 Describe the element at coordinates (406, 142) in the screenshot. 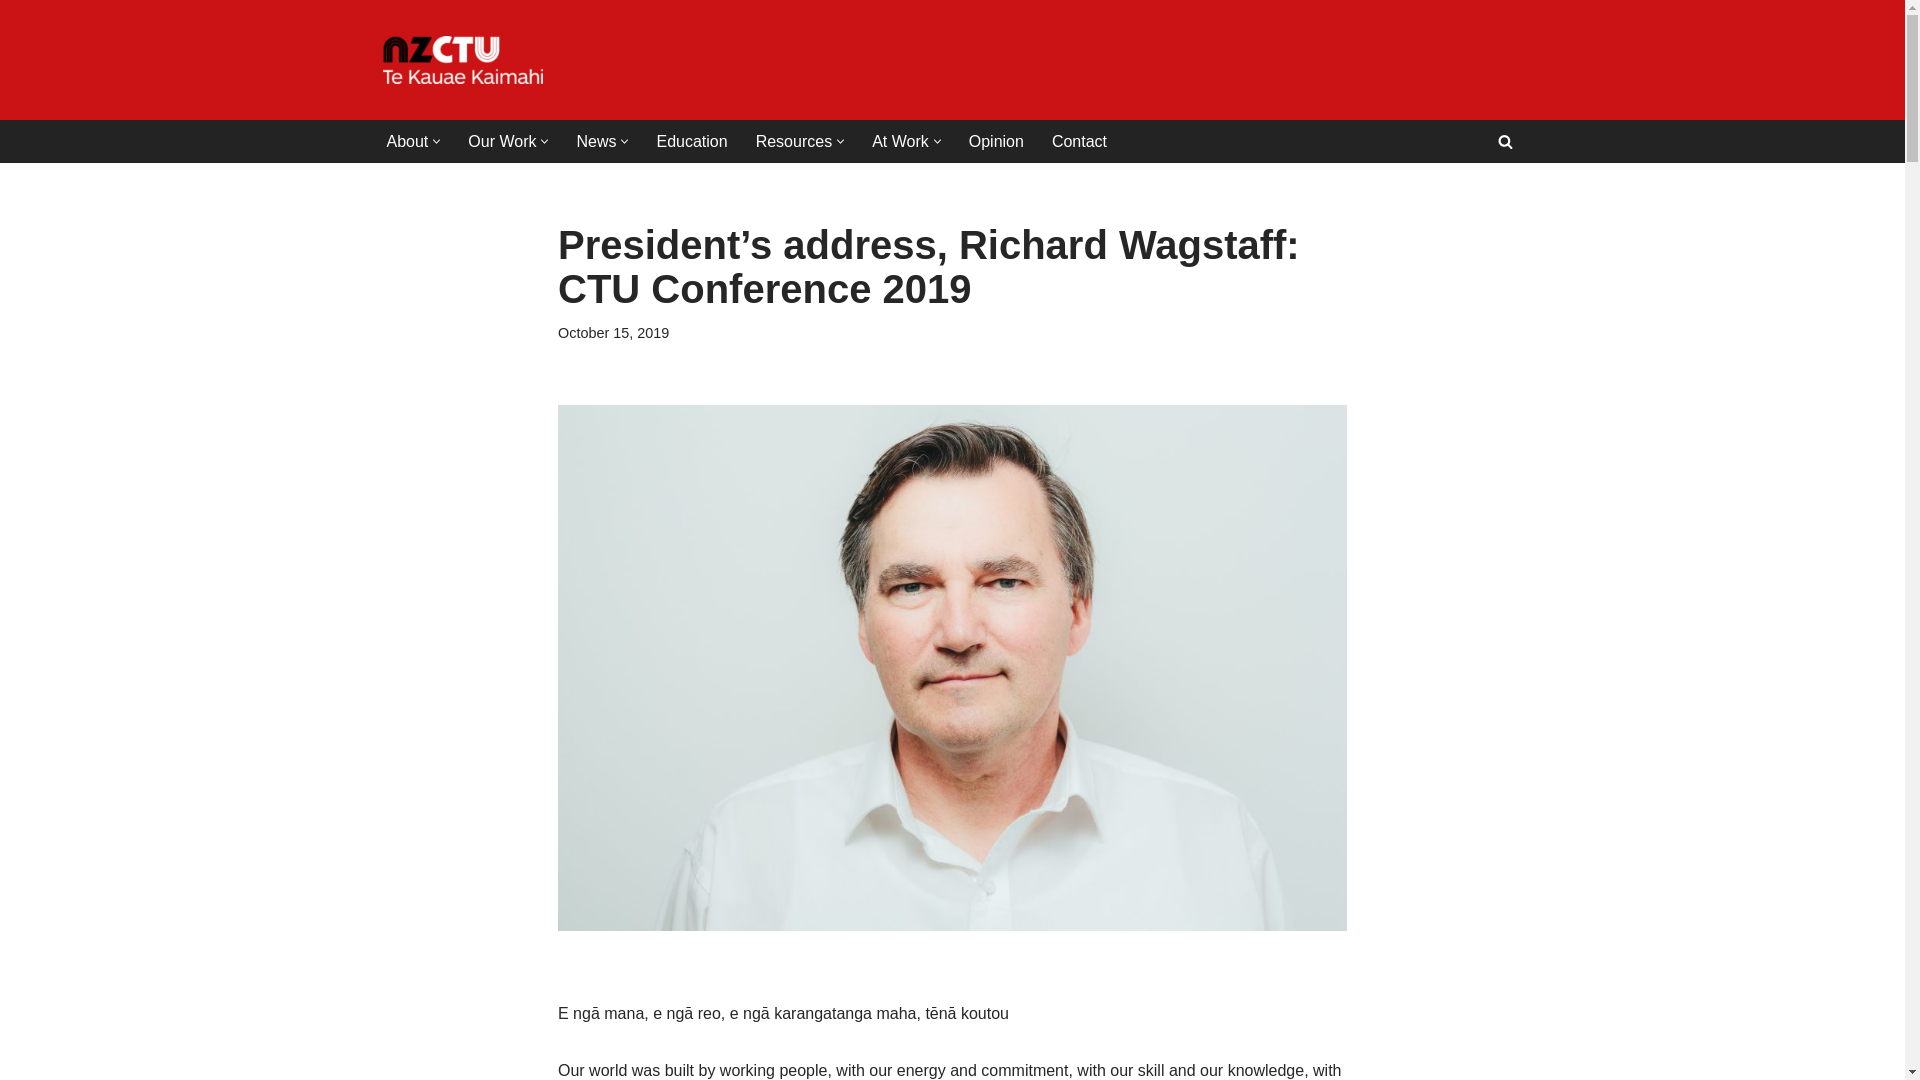

I see `About` at that location.